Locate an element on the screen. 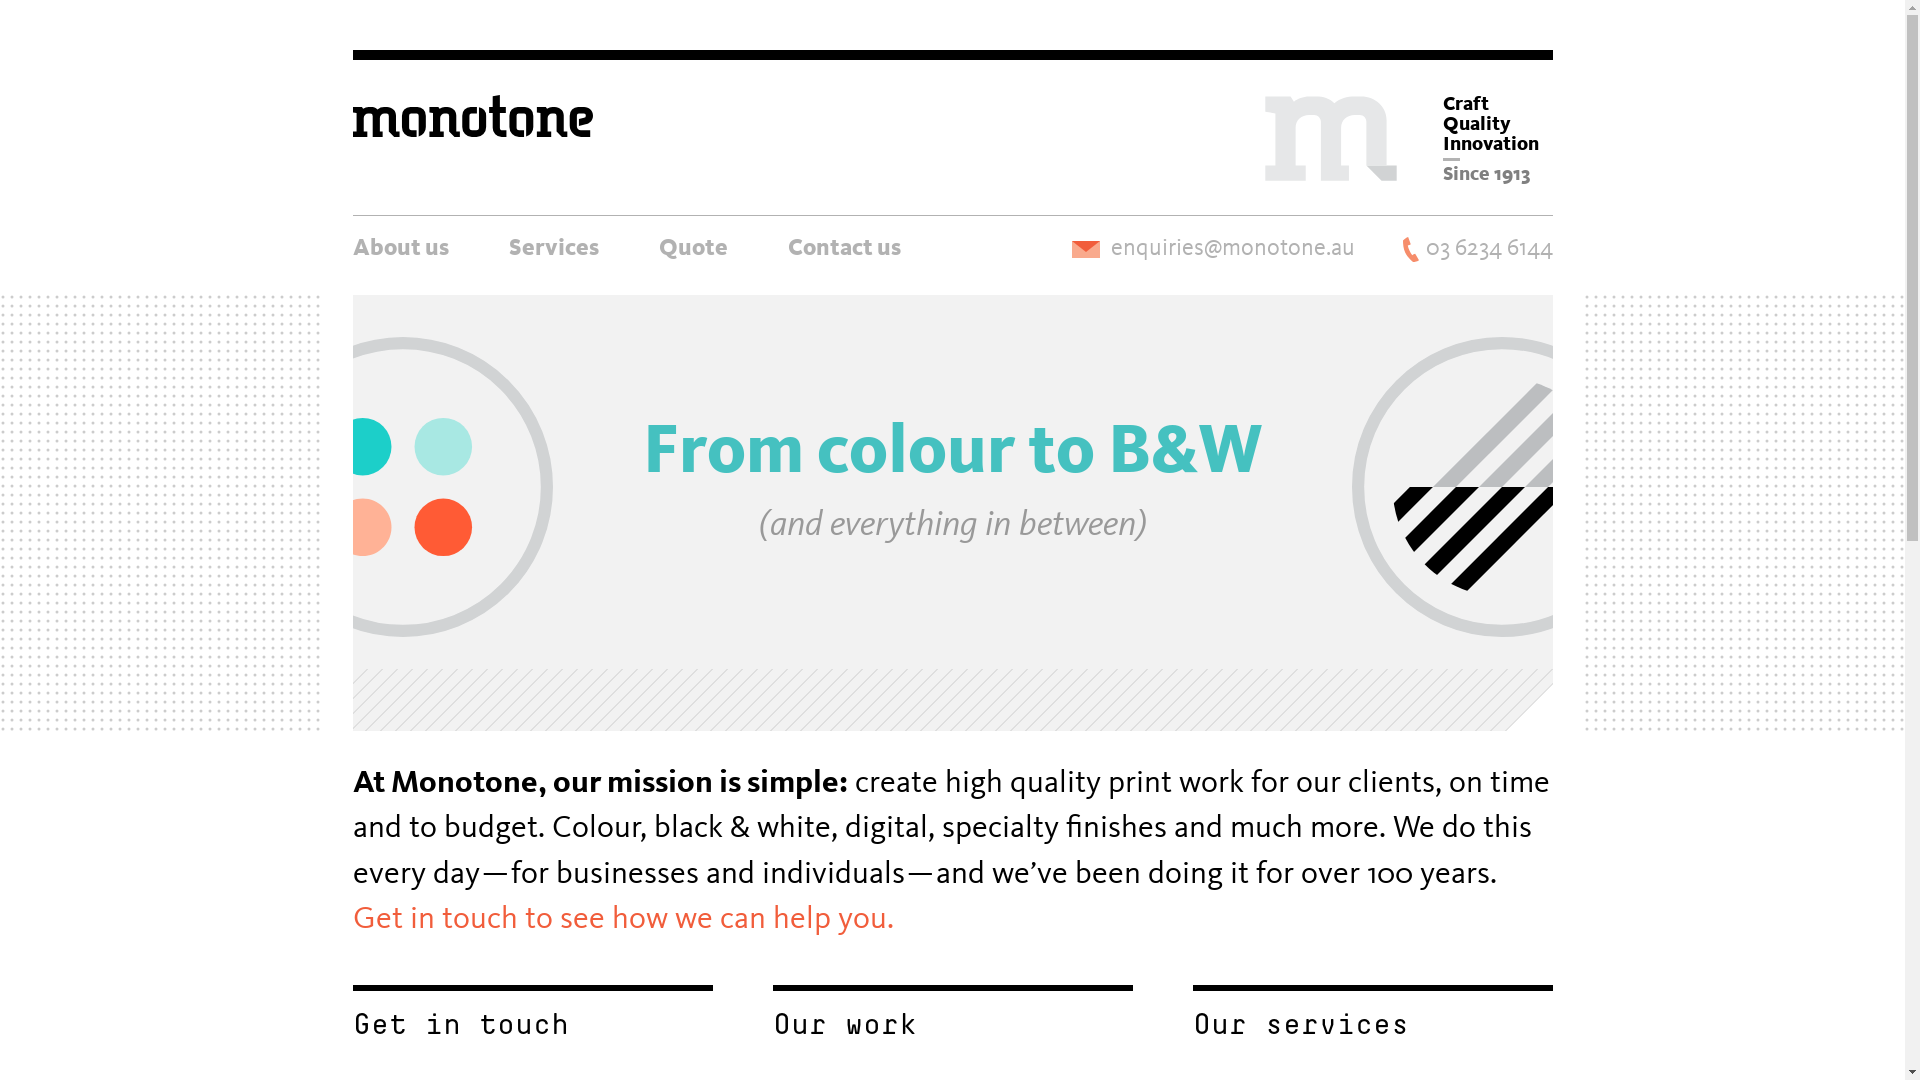  Quote is located at coordinates (692, 246).